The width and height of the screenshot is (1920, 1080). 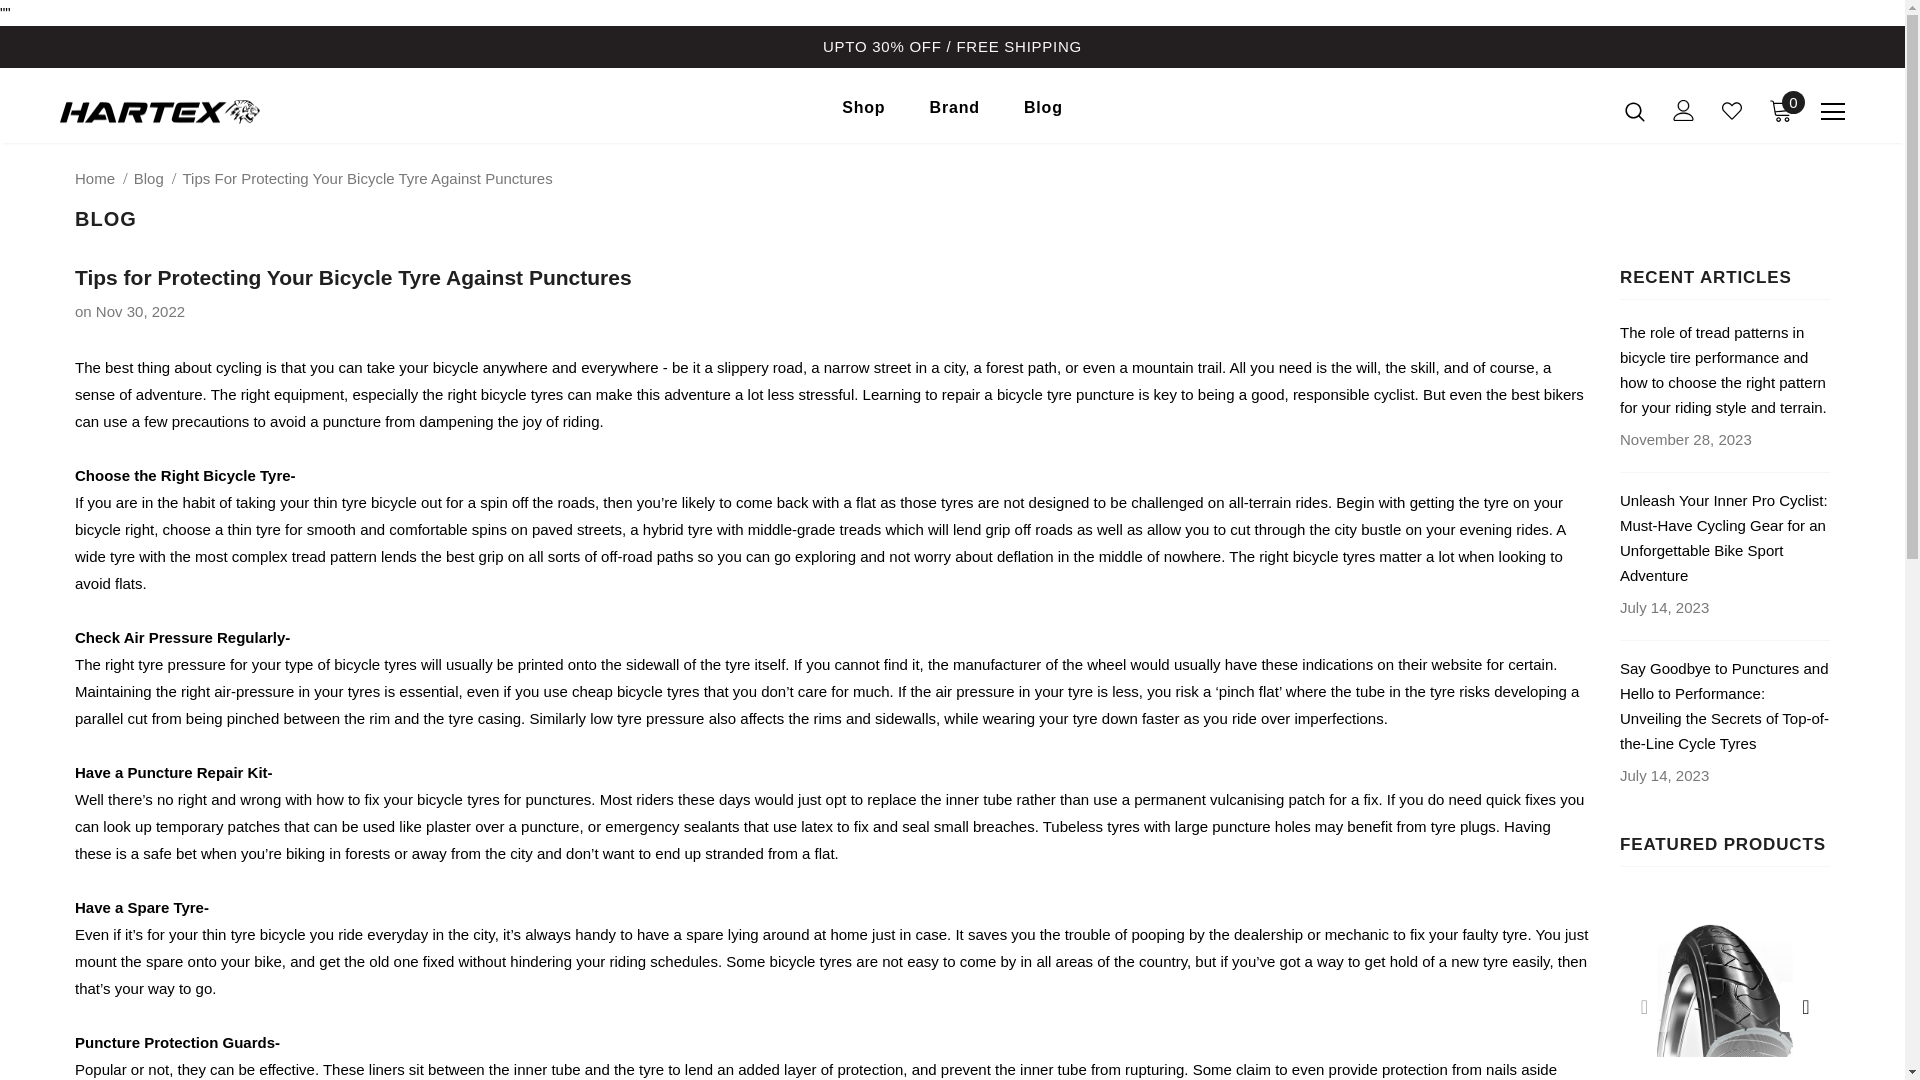 What do you see at coordinates (1780, 110) in the screenshot?
I see `0` at bounding box center [1780, 110].